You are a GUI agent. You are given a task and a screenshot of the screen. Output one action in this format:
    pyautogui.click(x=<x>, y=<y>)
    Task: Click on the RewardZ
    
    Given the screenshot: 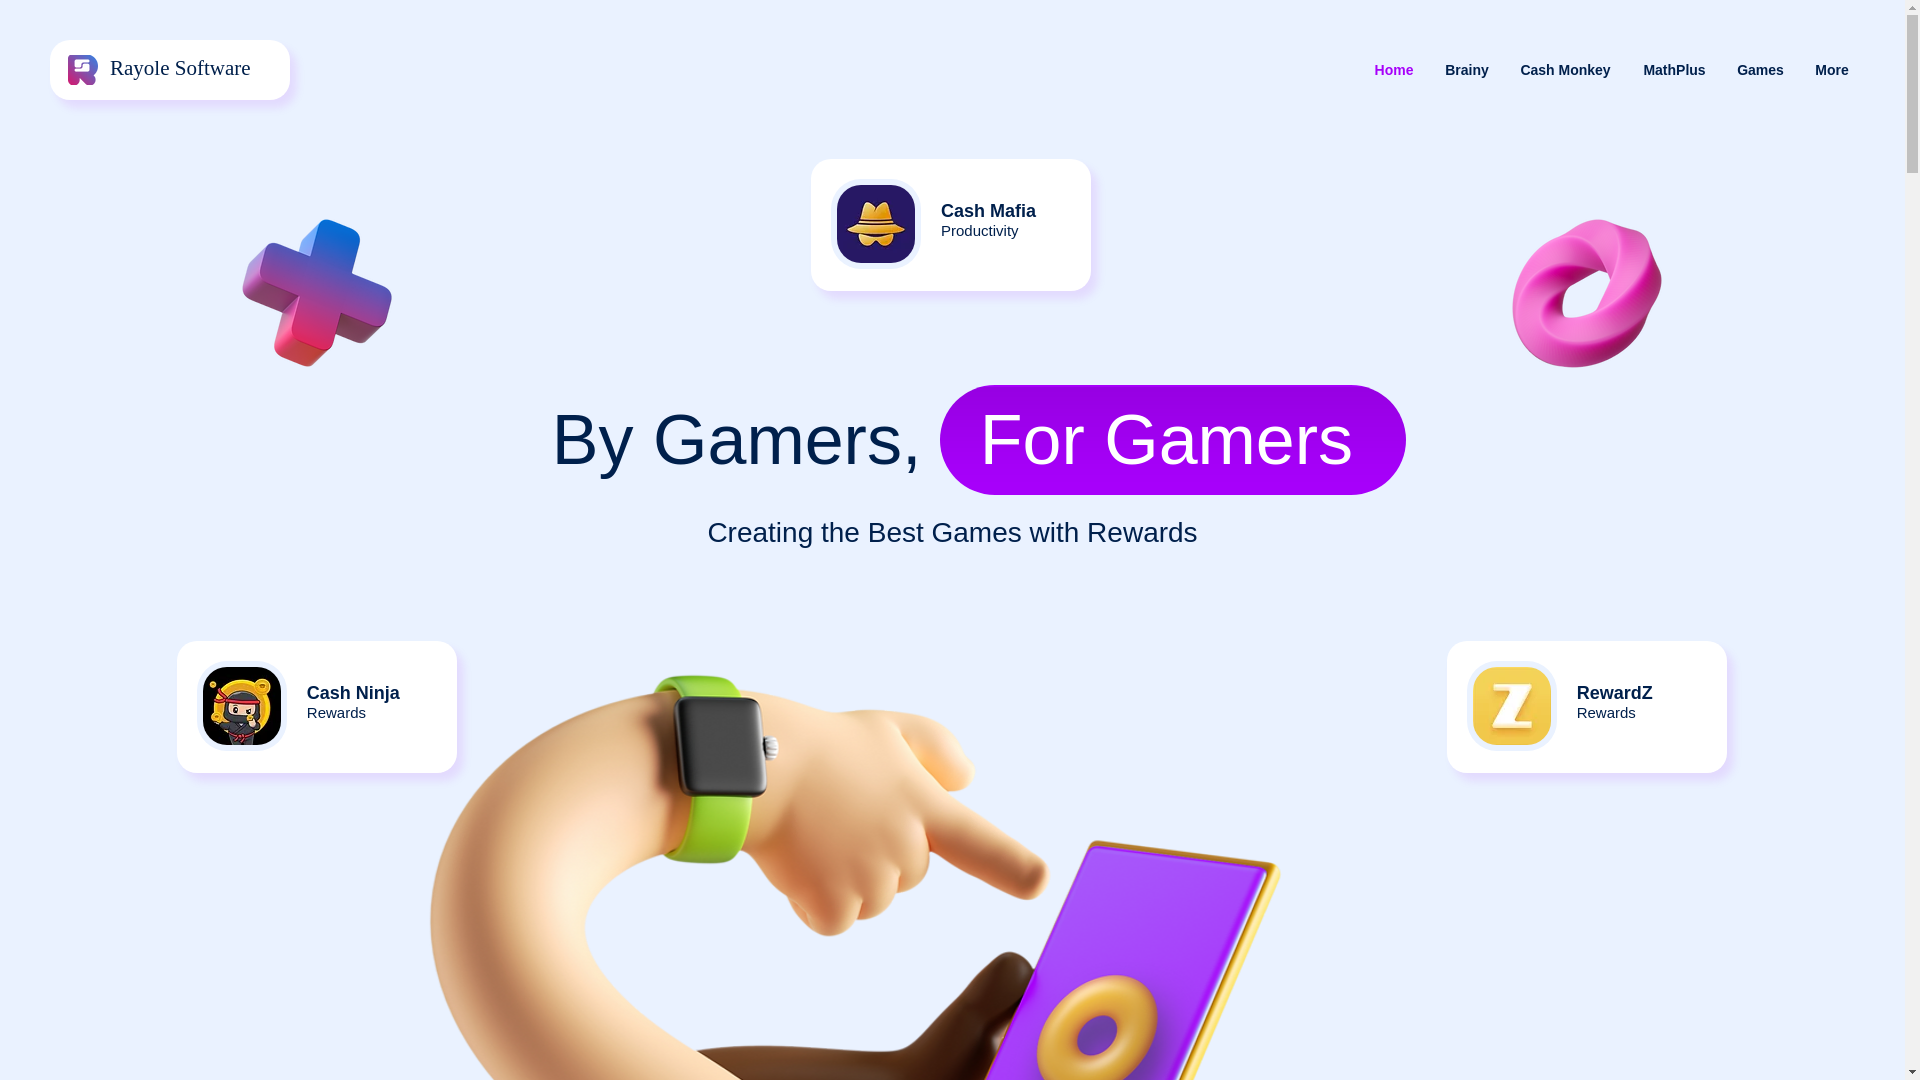 What is the action you would take?
    pyautogui.click(x=1614, y=692)
    